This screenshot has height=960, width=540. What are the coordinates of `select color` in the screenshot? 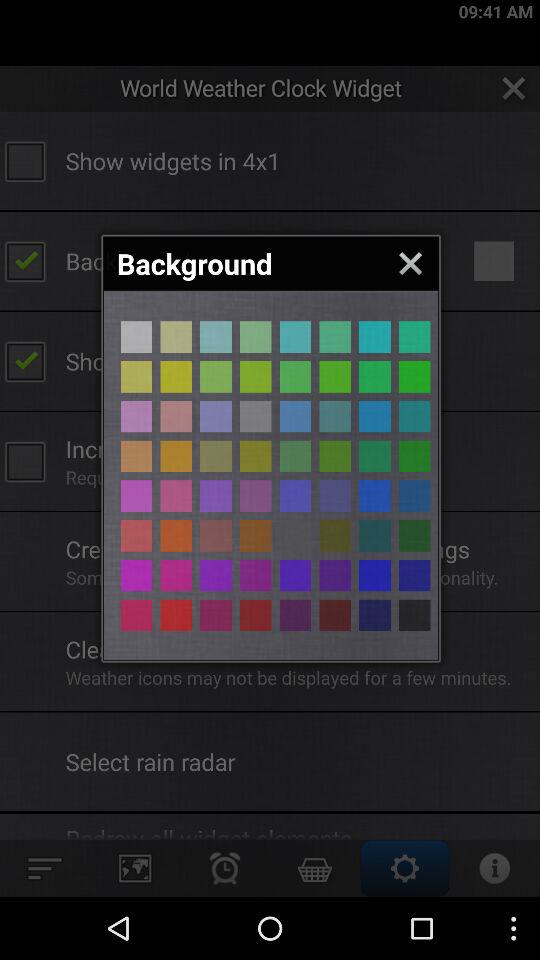 It's located at (216, 456).